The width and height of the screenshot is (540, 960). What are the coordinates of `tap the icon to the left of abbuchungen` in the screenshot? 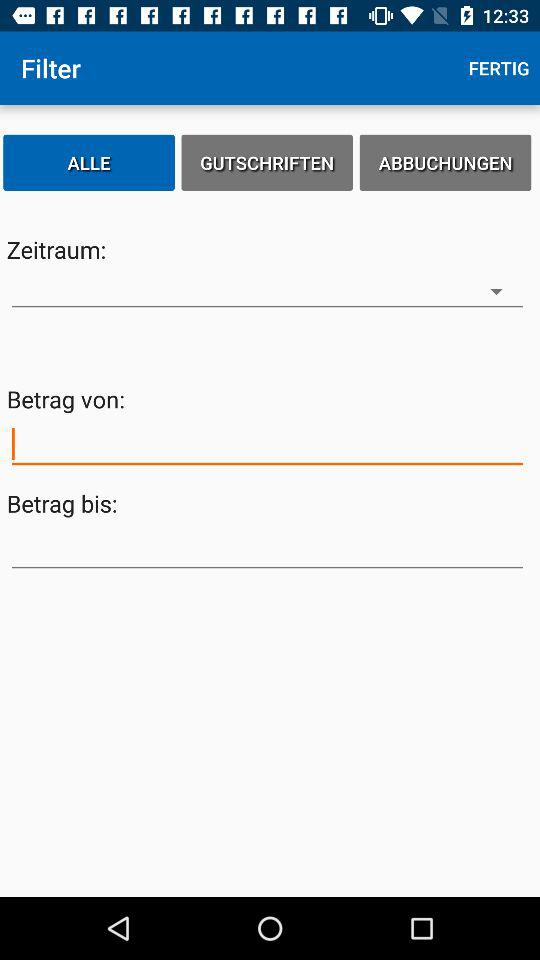 It's located at (267, 162).